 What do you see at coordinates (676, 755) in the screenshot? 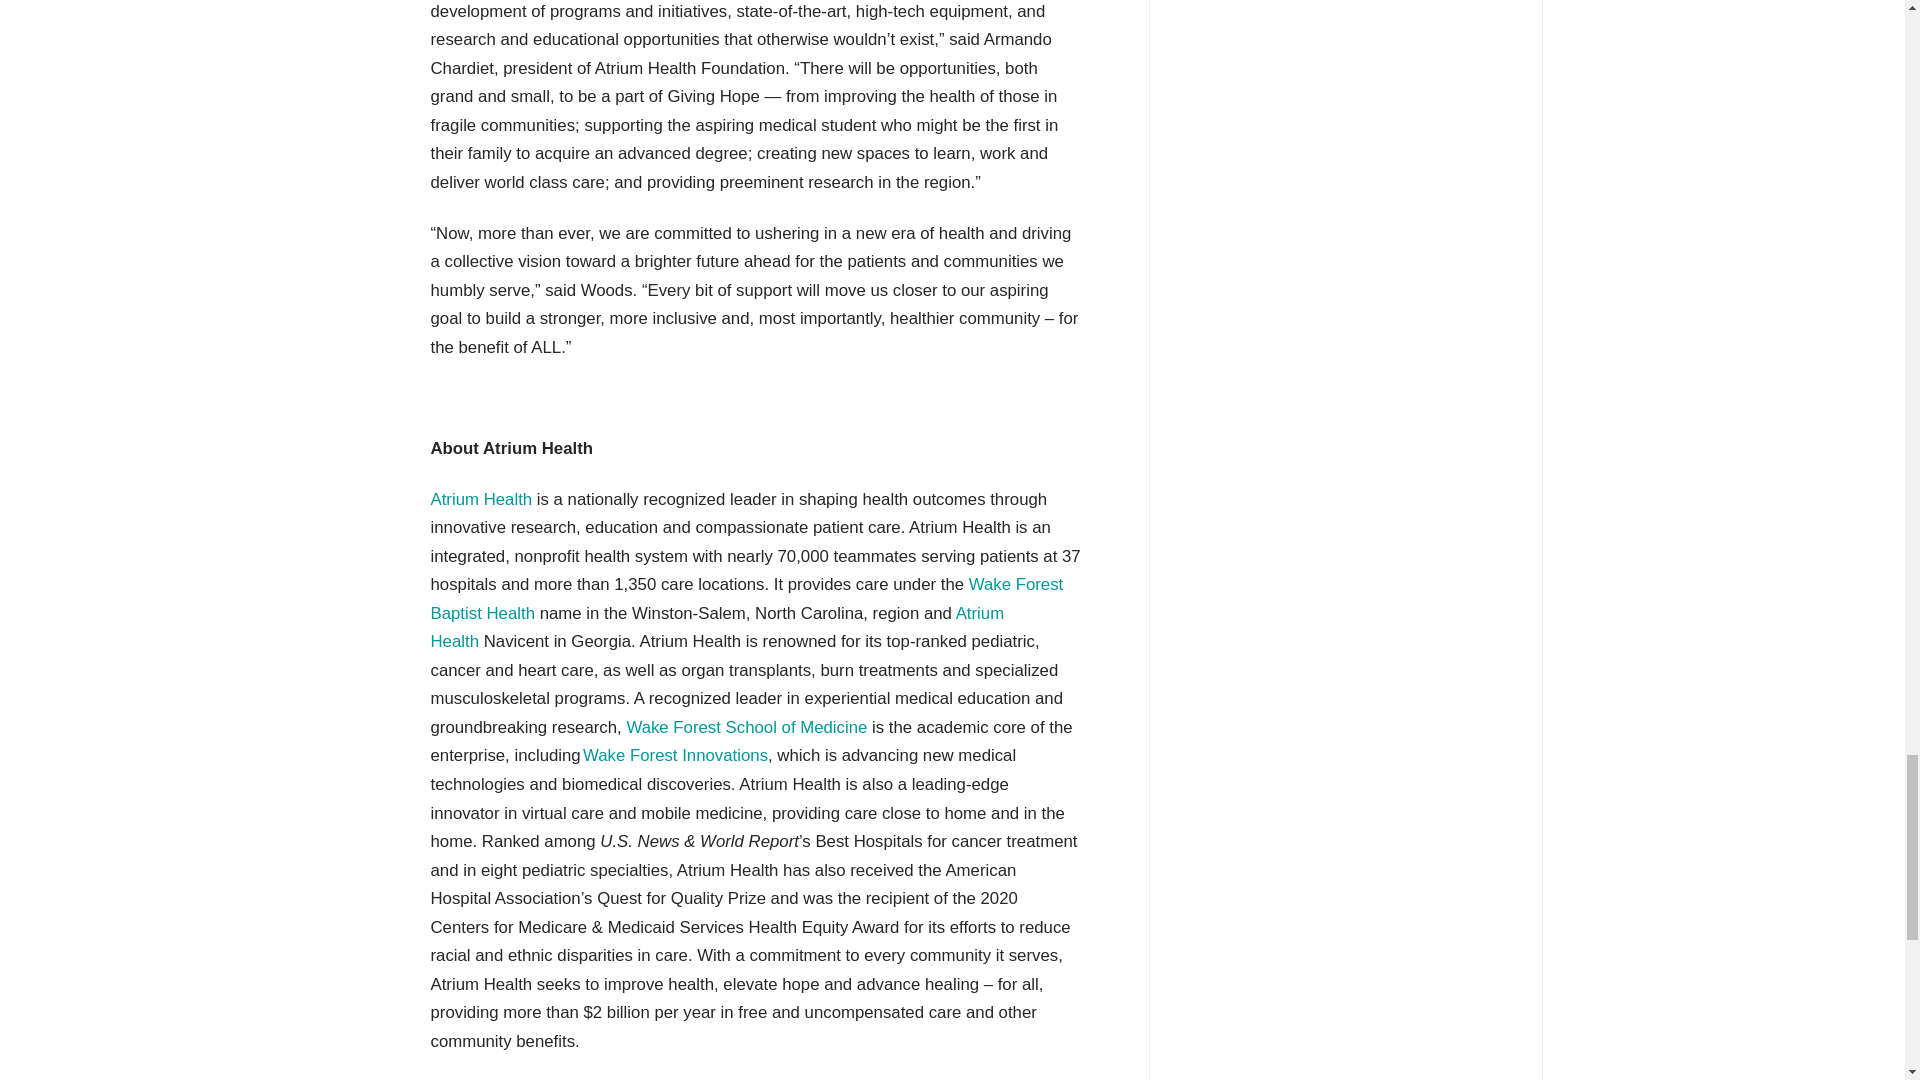
I see `Wake Forest Innovations` at bounding box center [676, 755].